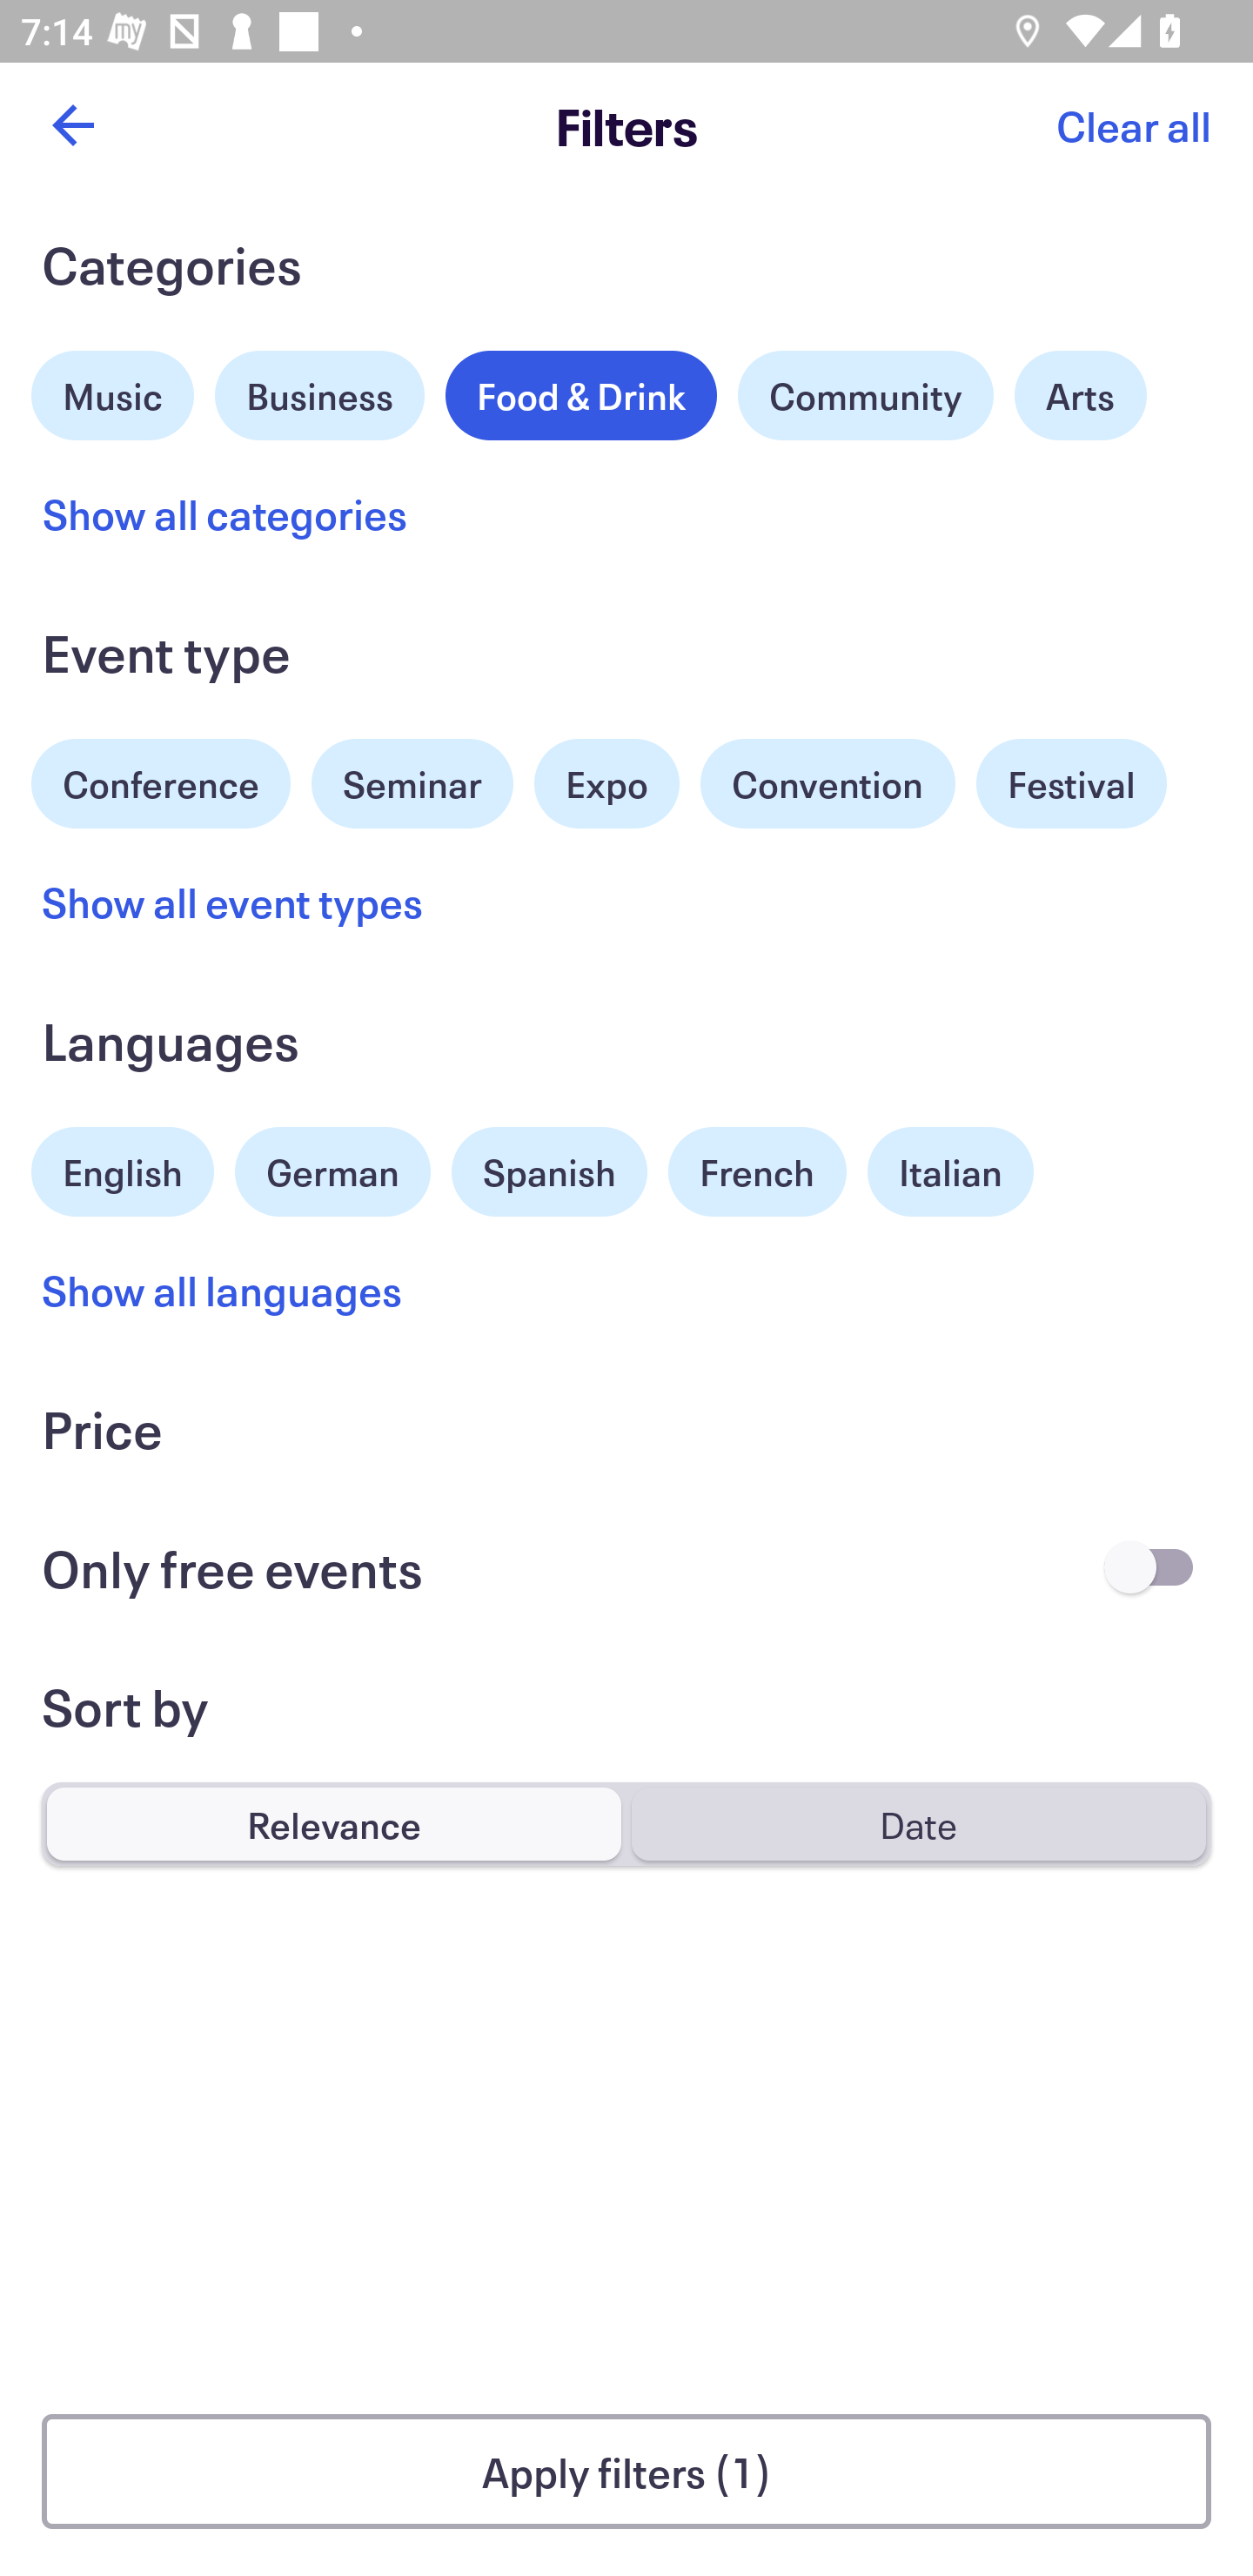 This screenshot has width=1253, height=2576. What do you see at coordinates (113, 392) in the screenshot?
I see `Music` at bounding box center [113, 392].